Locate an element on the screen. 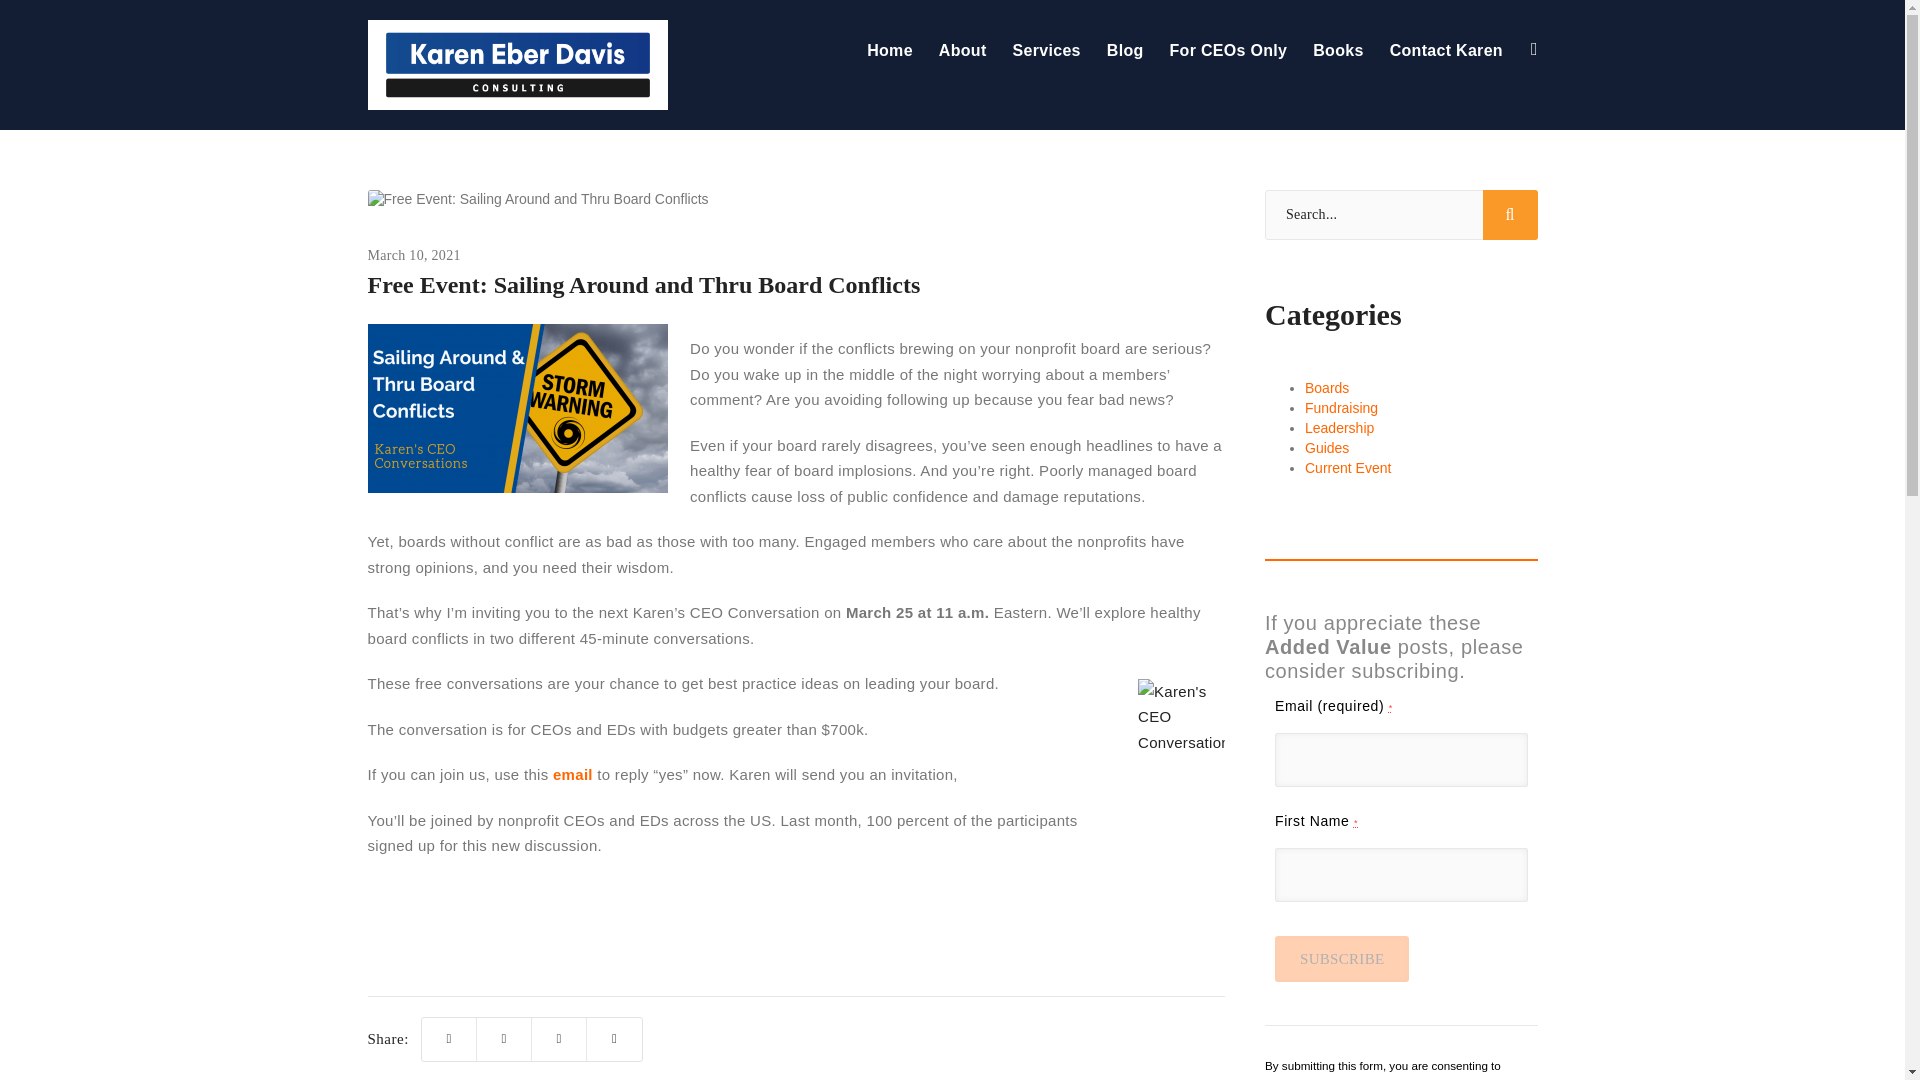  About is located at coordinates (962, 51).